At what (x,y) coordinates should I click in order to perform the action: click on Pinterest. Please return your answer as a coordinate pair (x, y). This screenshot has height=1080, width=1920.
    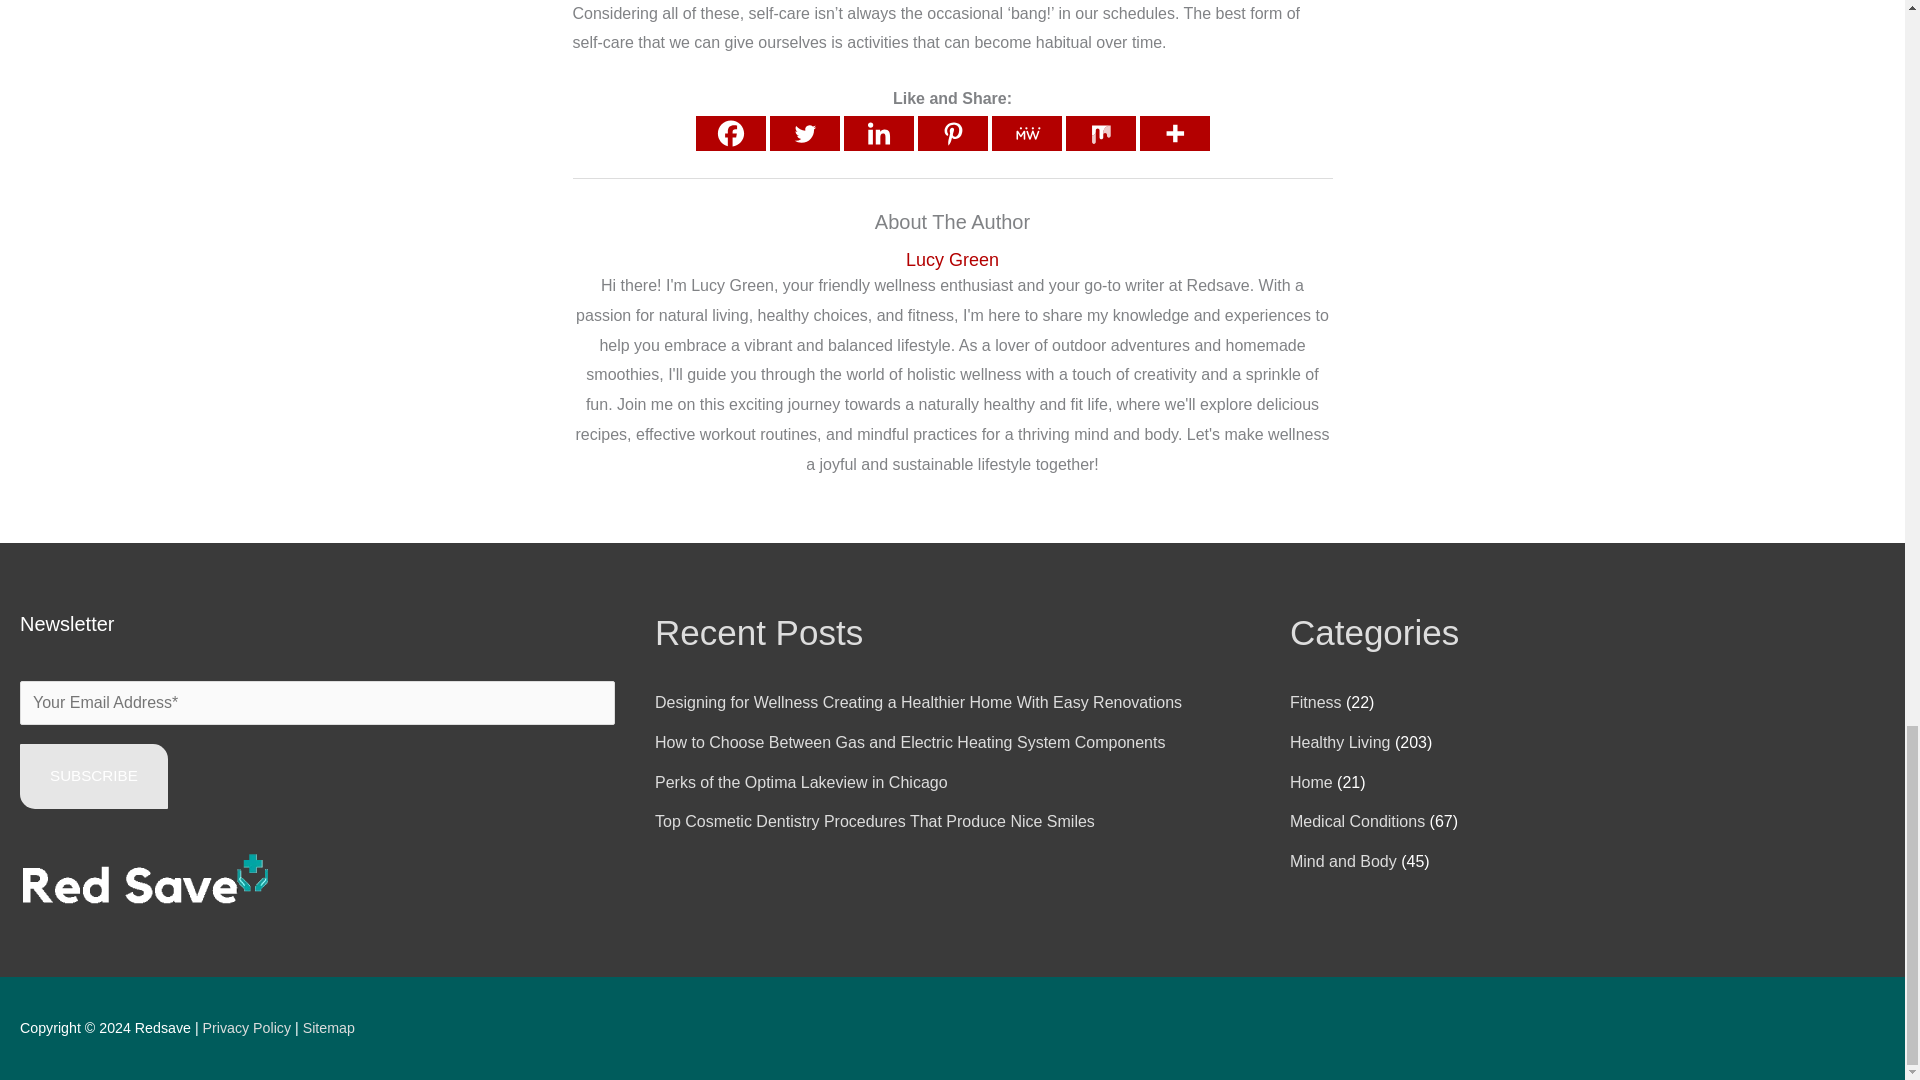
    Looking at the image, I should click on (952, 133).